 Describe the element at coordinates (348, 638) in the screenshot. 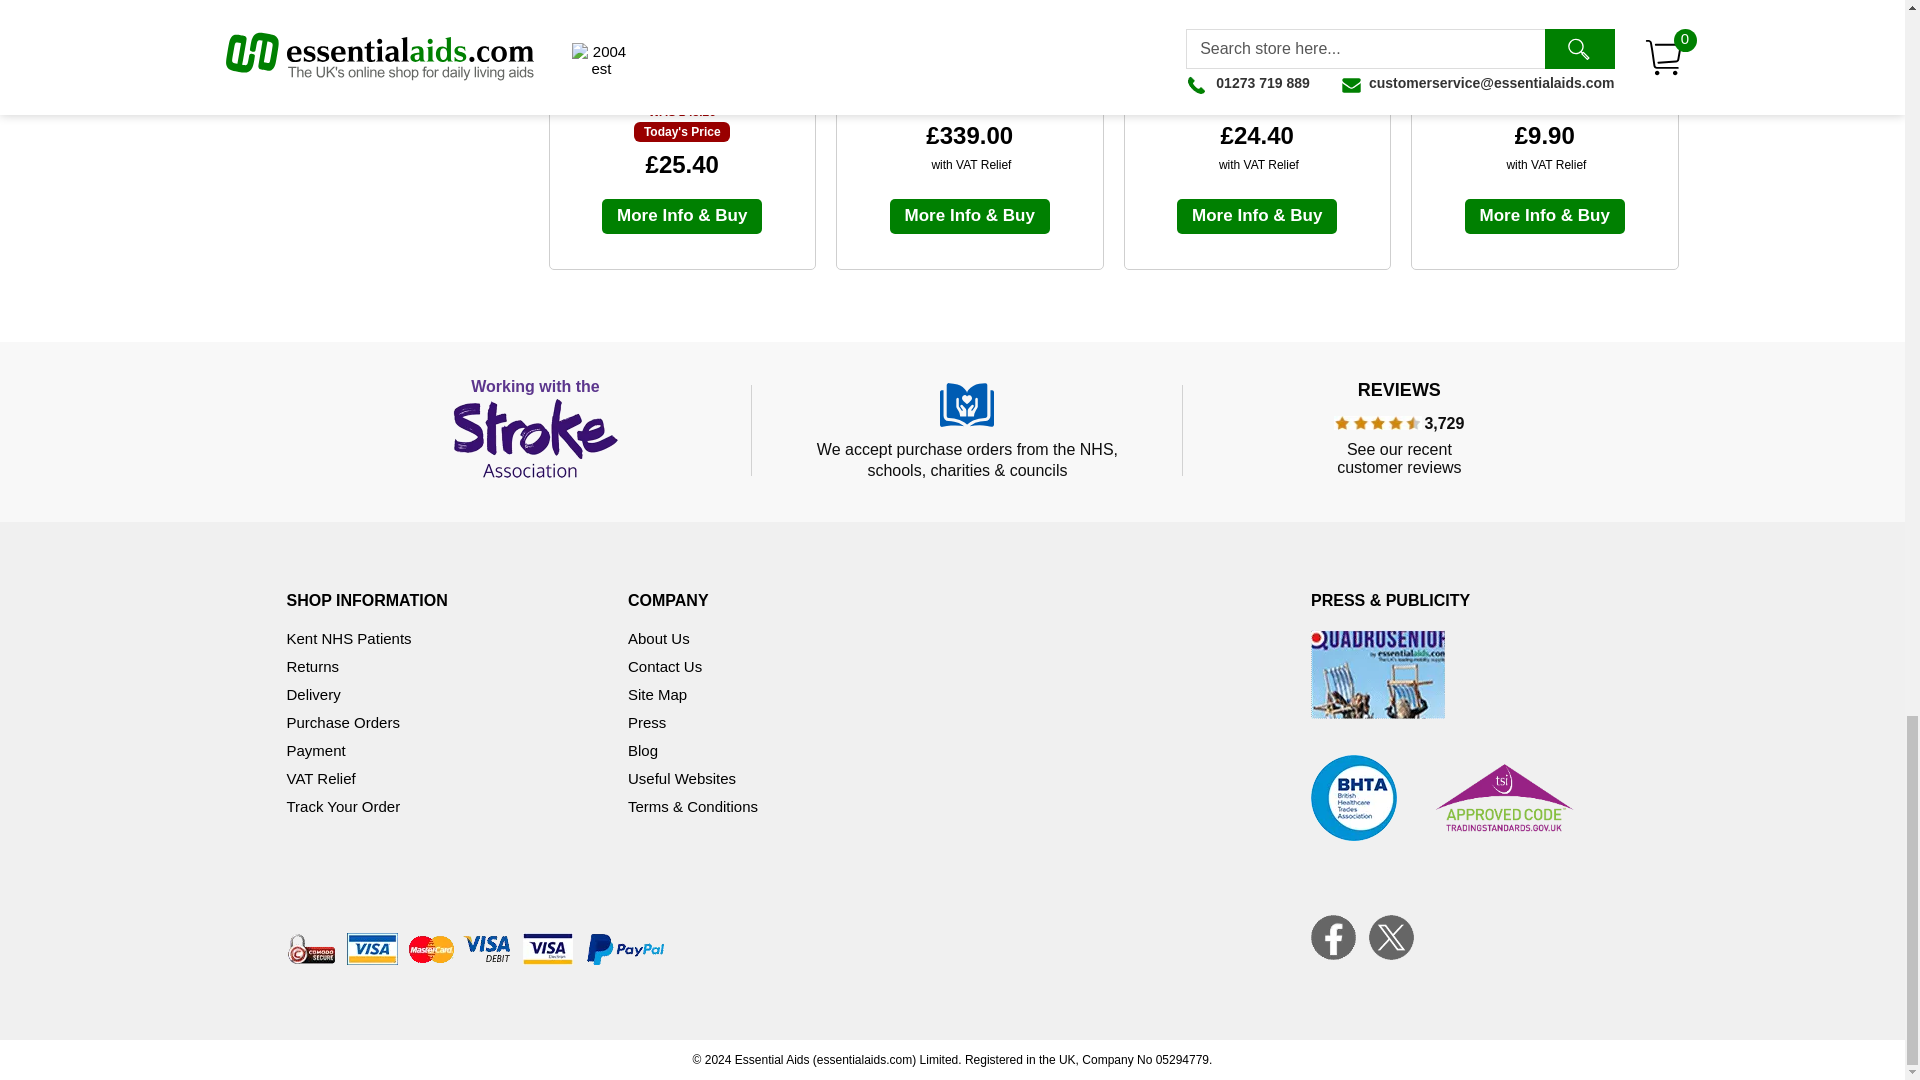

I see `Kent NHS Patients` at that location.